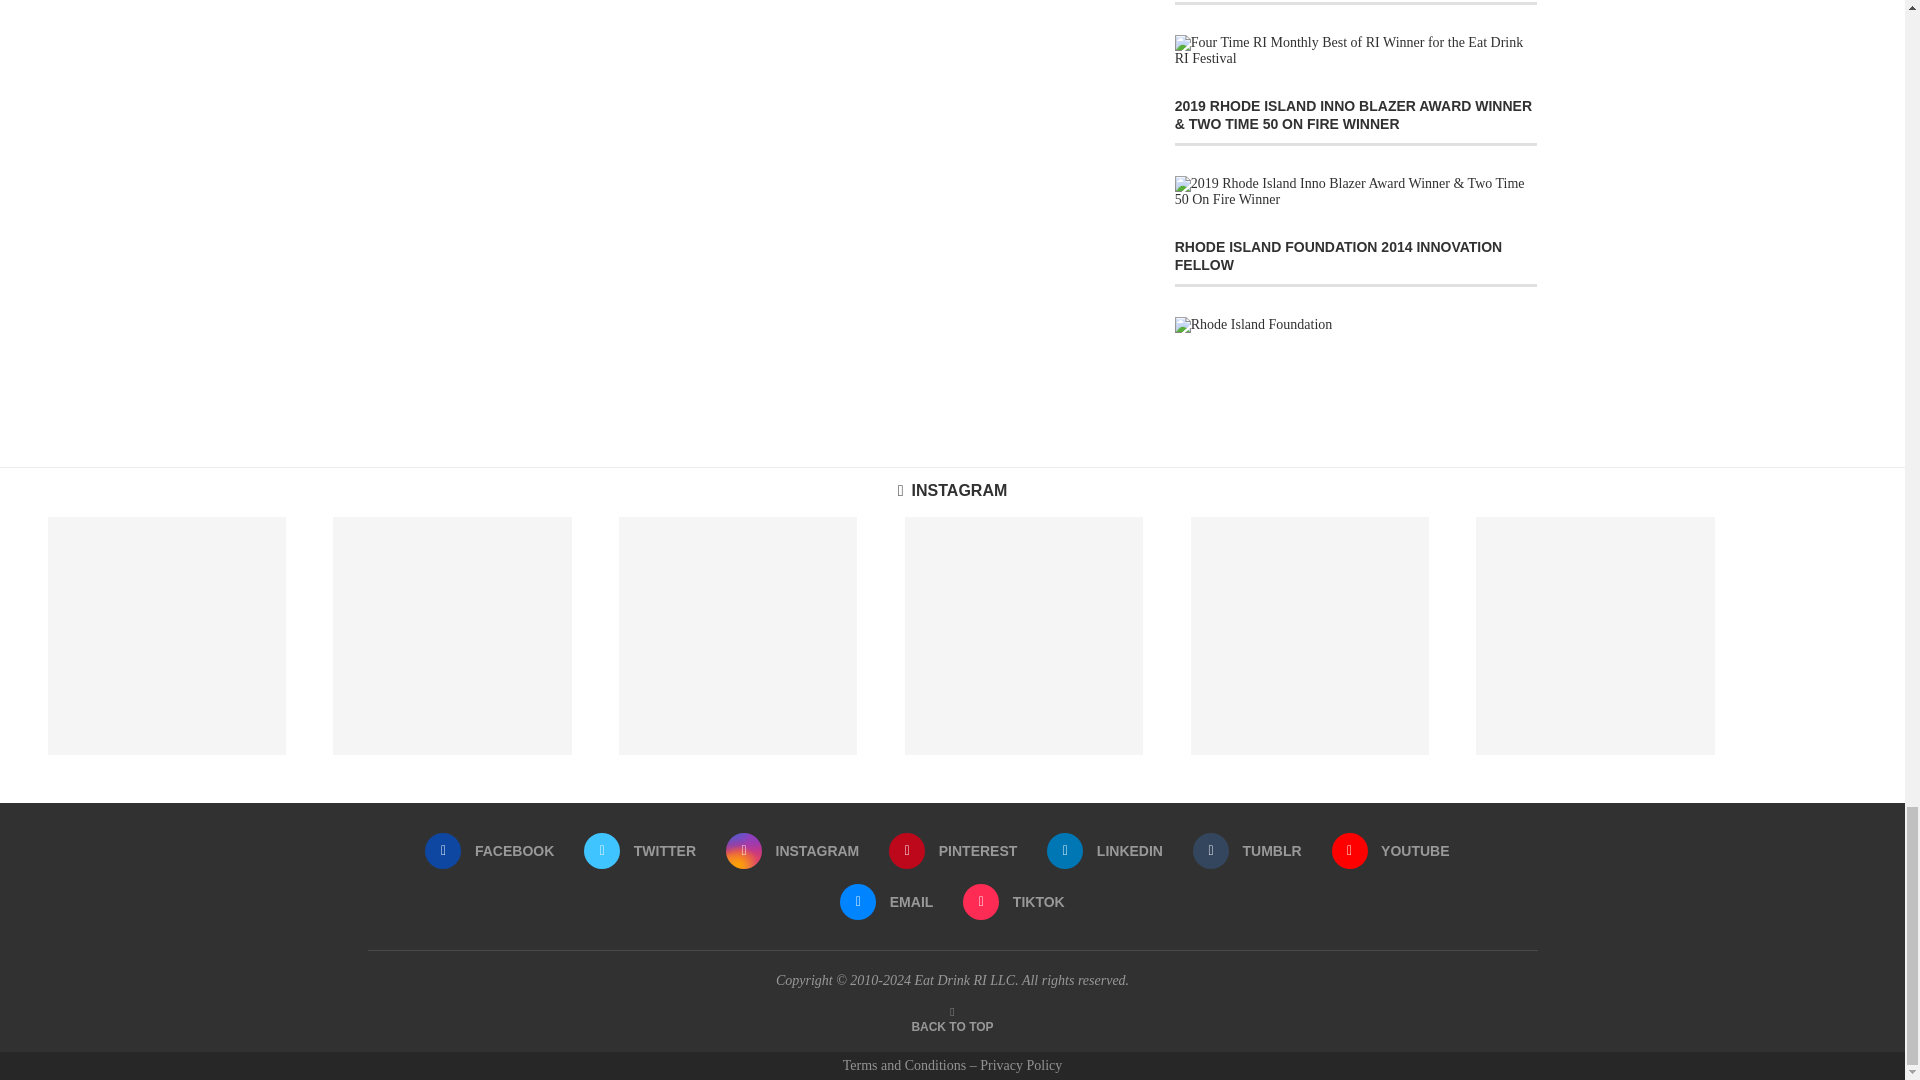 The width and height of the screenshot is (1920, 1080). Describe the element at coordinates (1309, 636) in the screenshot. I see `You asked for an unboxing, you got one! Thank you...` at that location.